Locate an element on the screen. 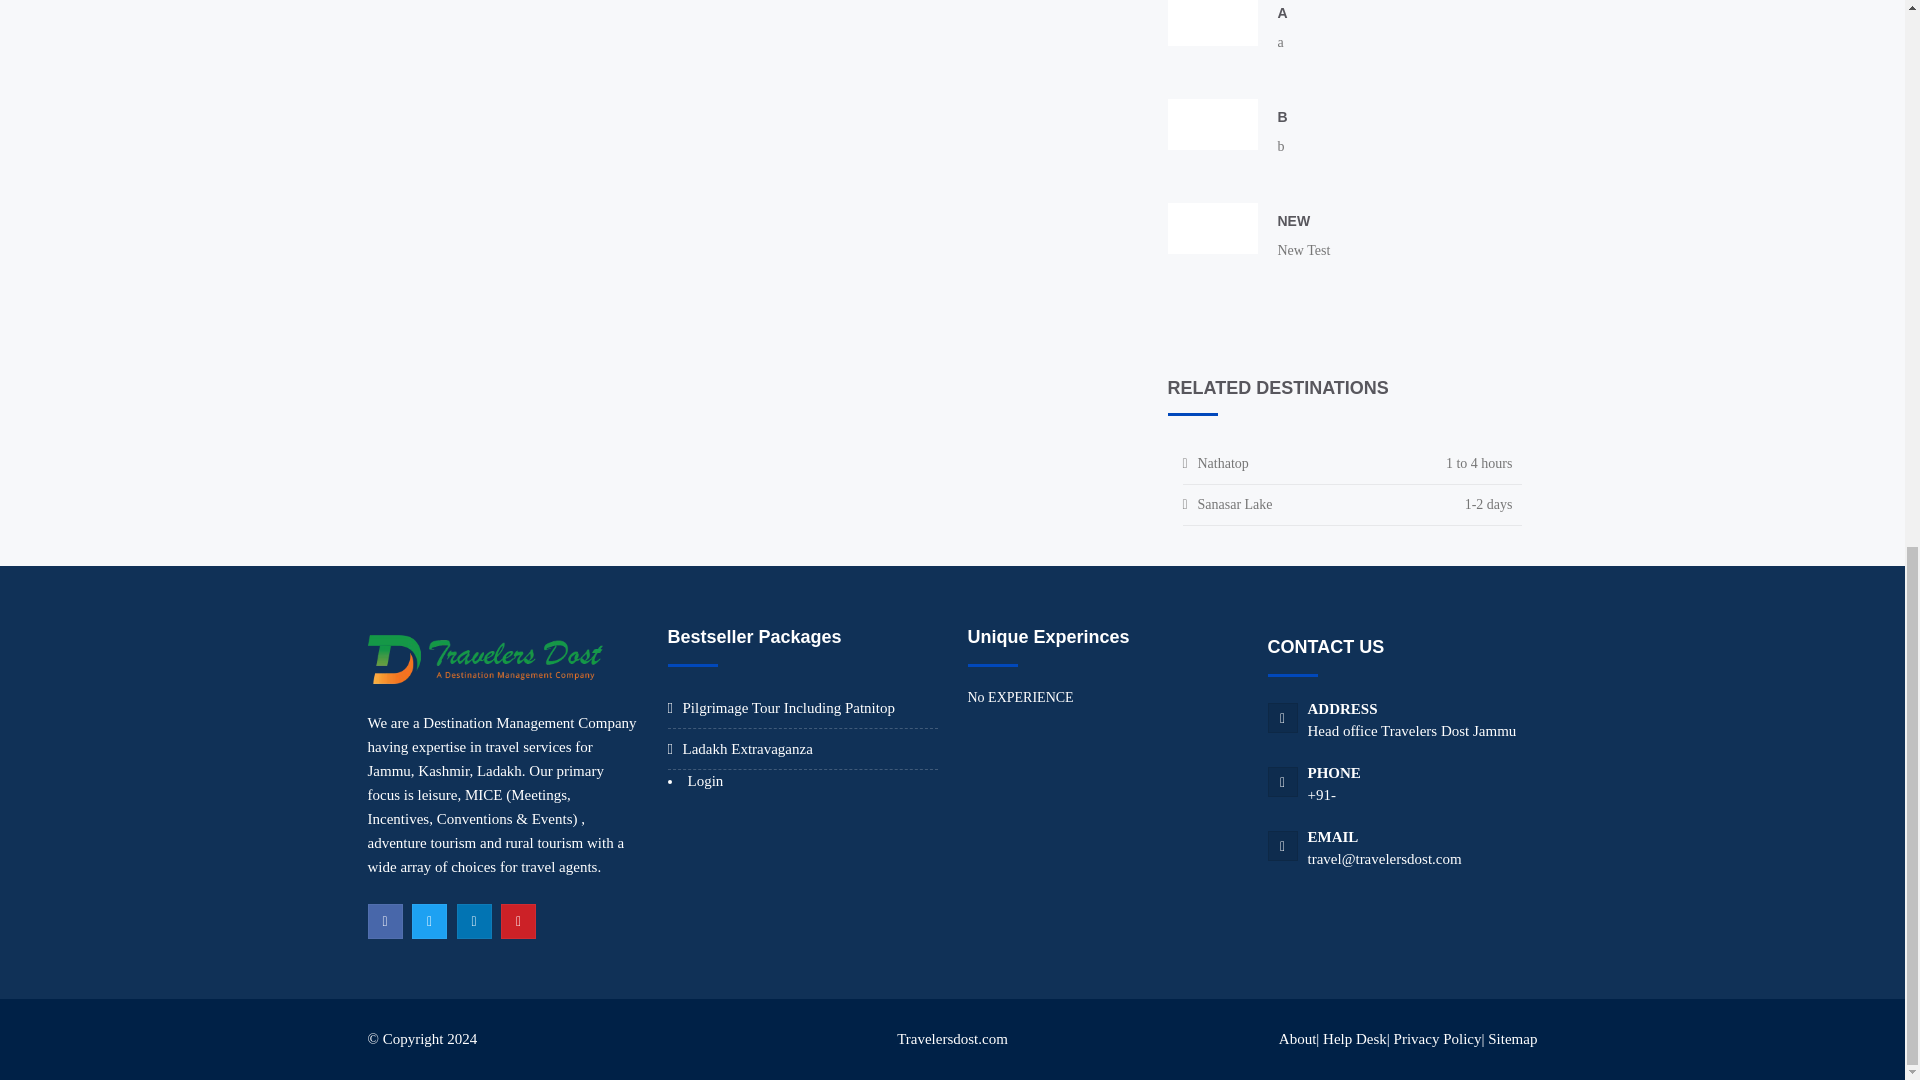 The image size is (1920, 1080). YouTube video player is located at coordinates (1212, 23).